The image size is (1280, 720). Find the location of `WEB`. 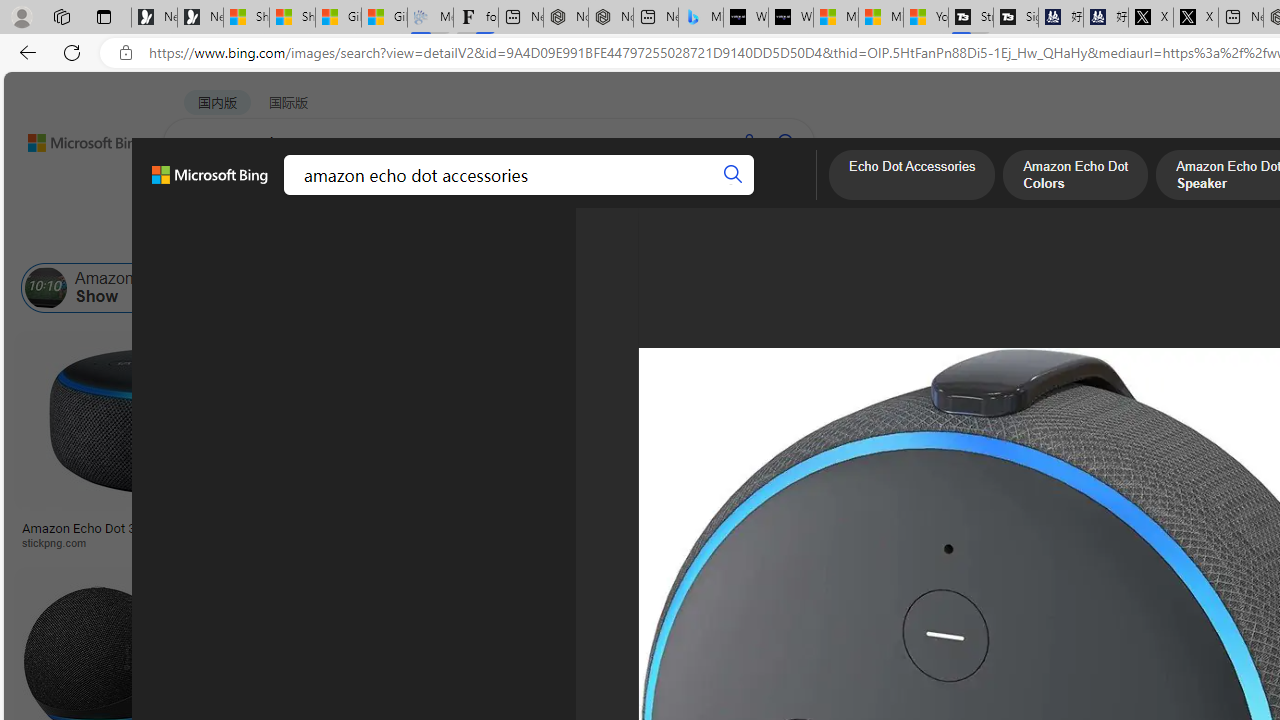

WEB is located at coordinates (201, 195).